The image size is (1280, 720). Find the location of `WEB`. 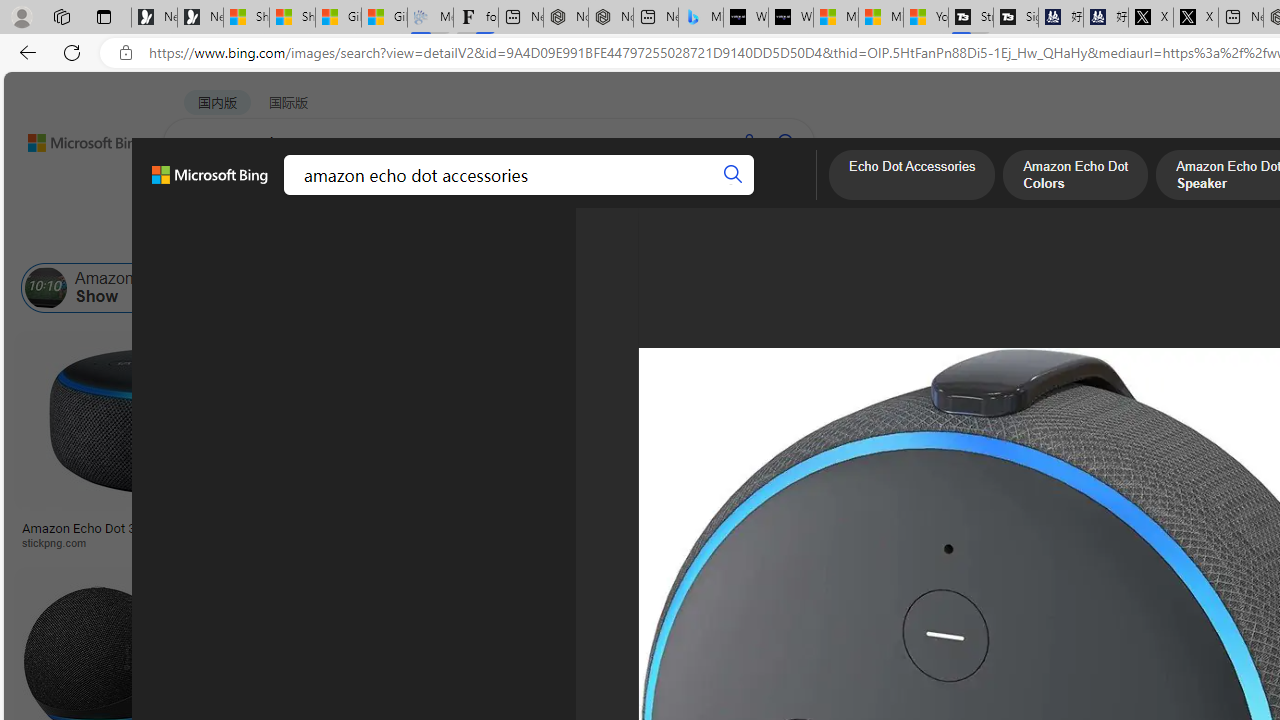

WEB is located at coordinates (201, 195).